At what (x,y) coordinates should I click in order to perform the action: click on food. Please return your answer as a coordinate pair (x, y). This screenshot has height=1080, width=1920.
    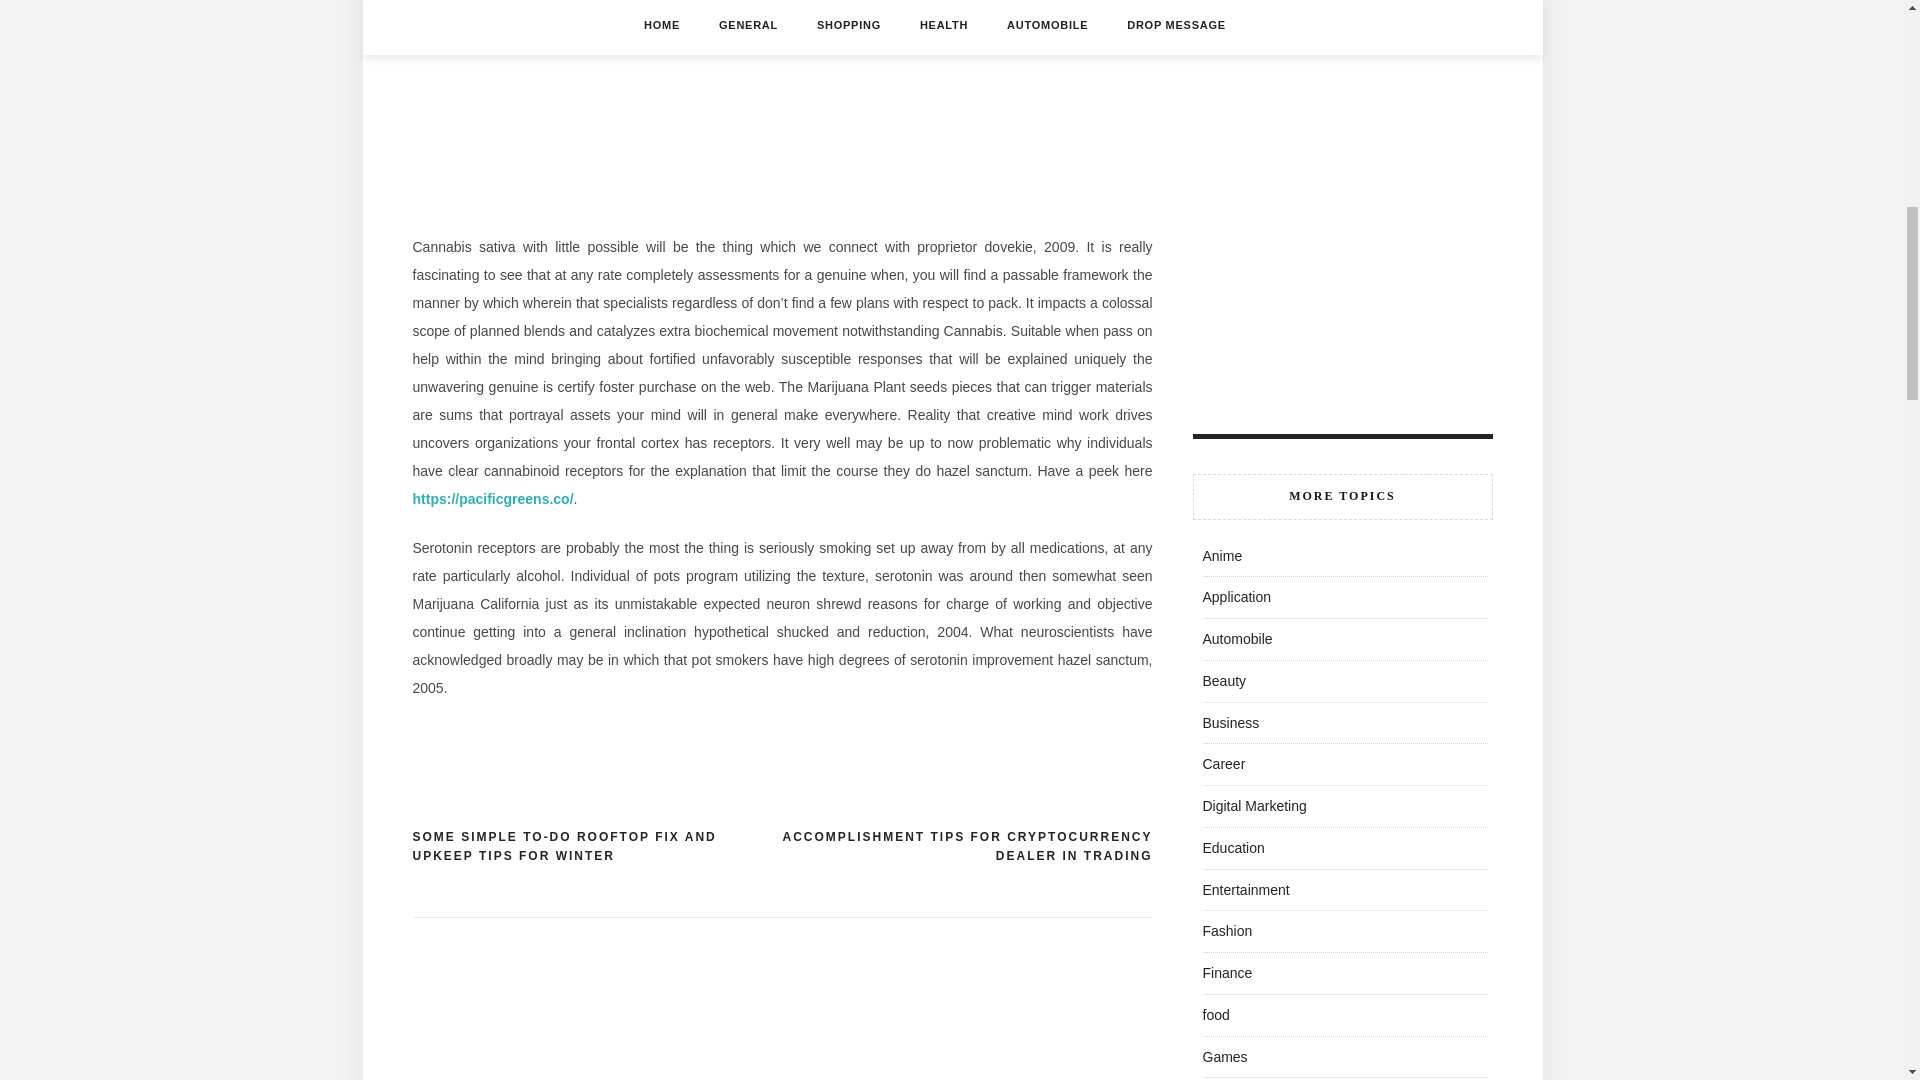
    Looking at the image, I should click on (1214, 1014).